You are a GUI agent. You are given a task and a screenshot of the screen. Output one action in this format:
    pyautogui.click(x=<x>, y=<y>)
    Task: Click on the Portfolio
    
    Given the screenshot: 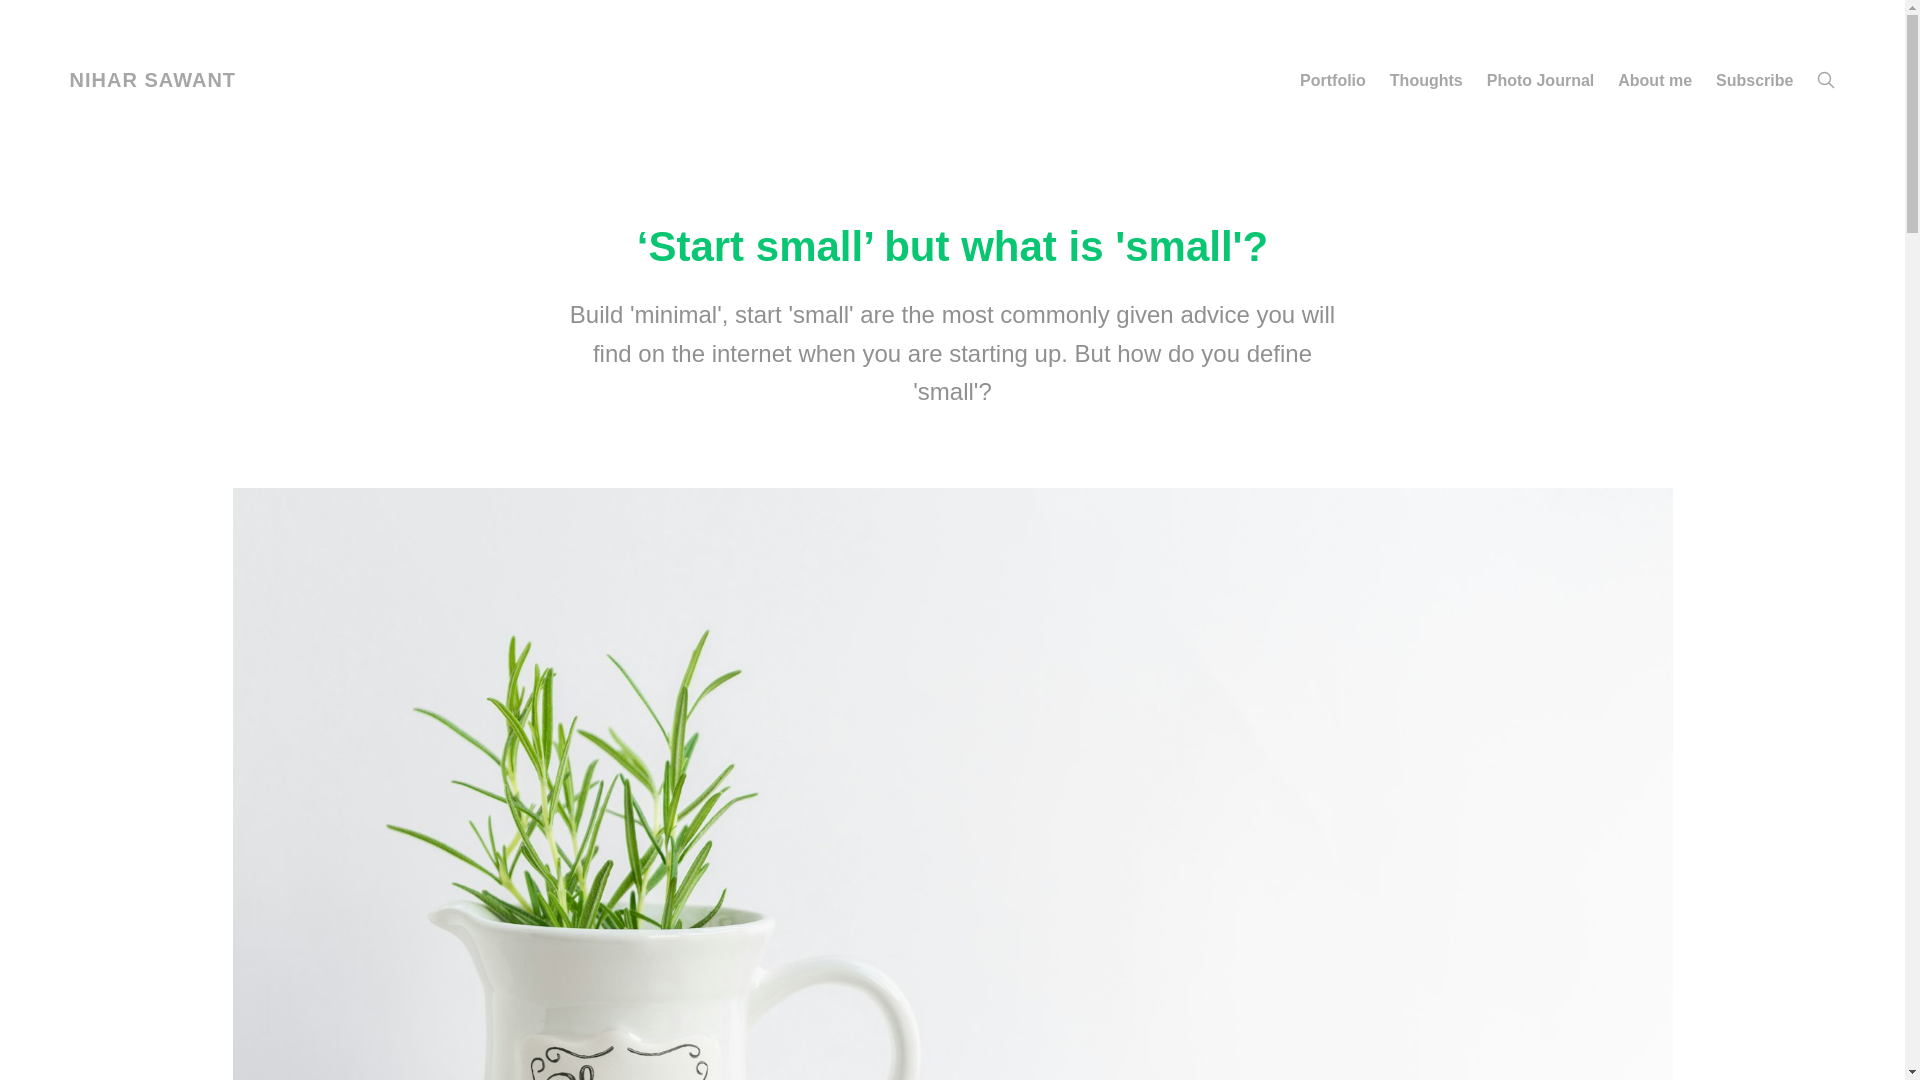 What is the action you would take?
    pyautogui.click(x=1333, y=80)
    